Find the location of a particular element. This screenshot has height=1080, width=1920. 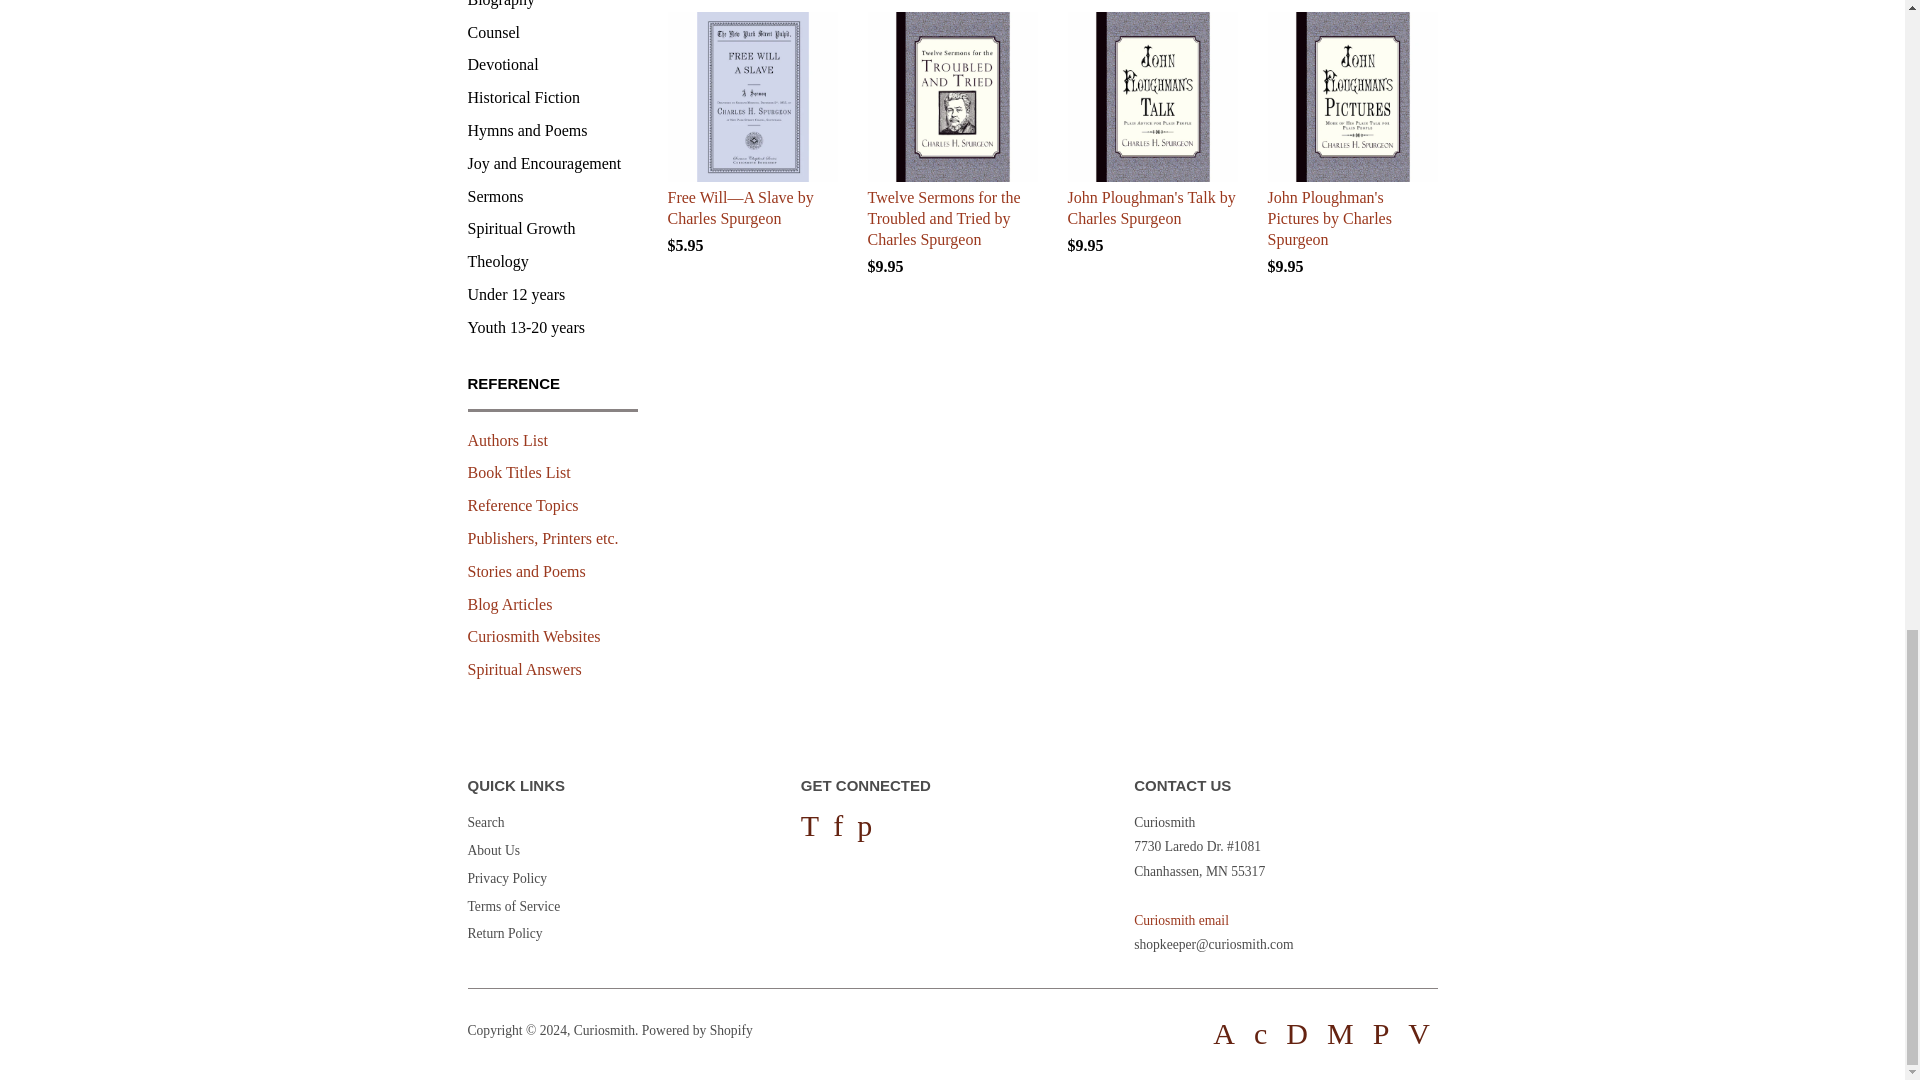

Curiosmith on Pinterest is located at coordinates (864, 824).